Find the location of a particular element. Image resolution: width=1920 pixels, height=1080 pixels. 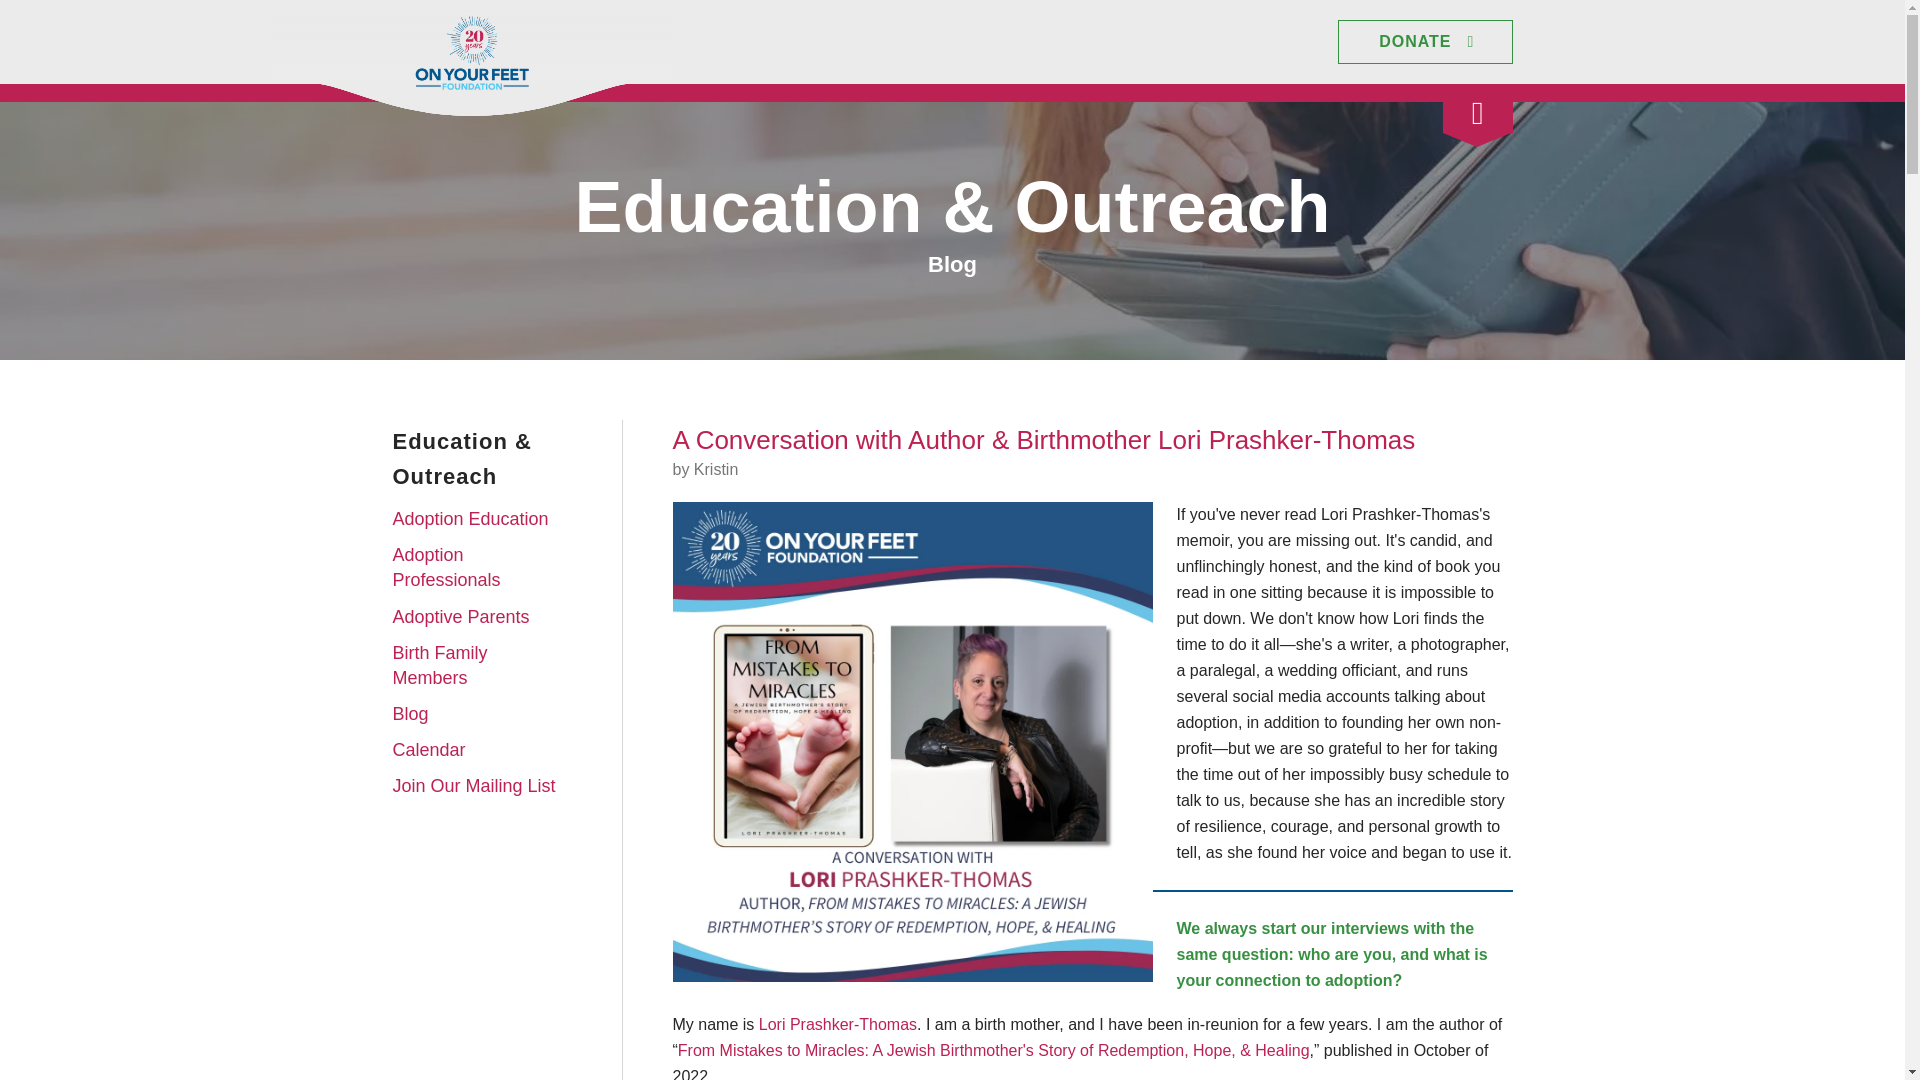

logo is located at coordinates (472, 52).